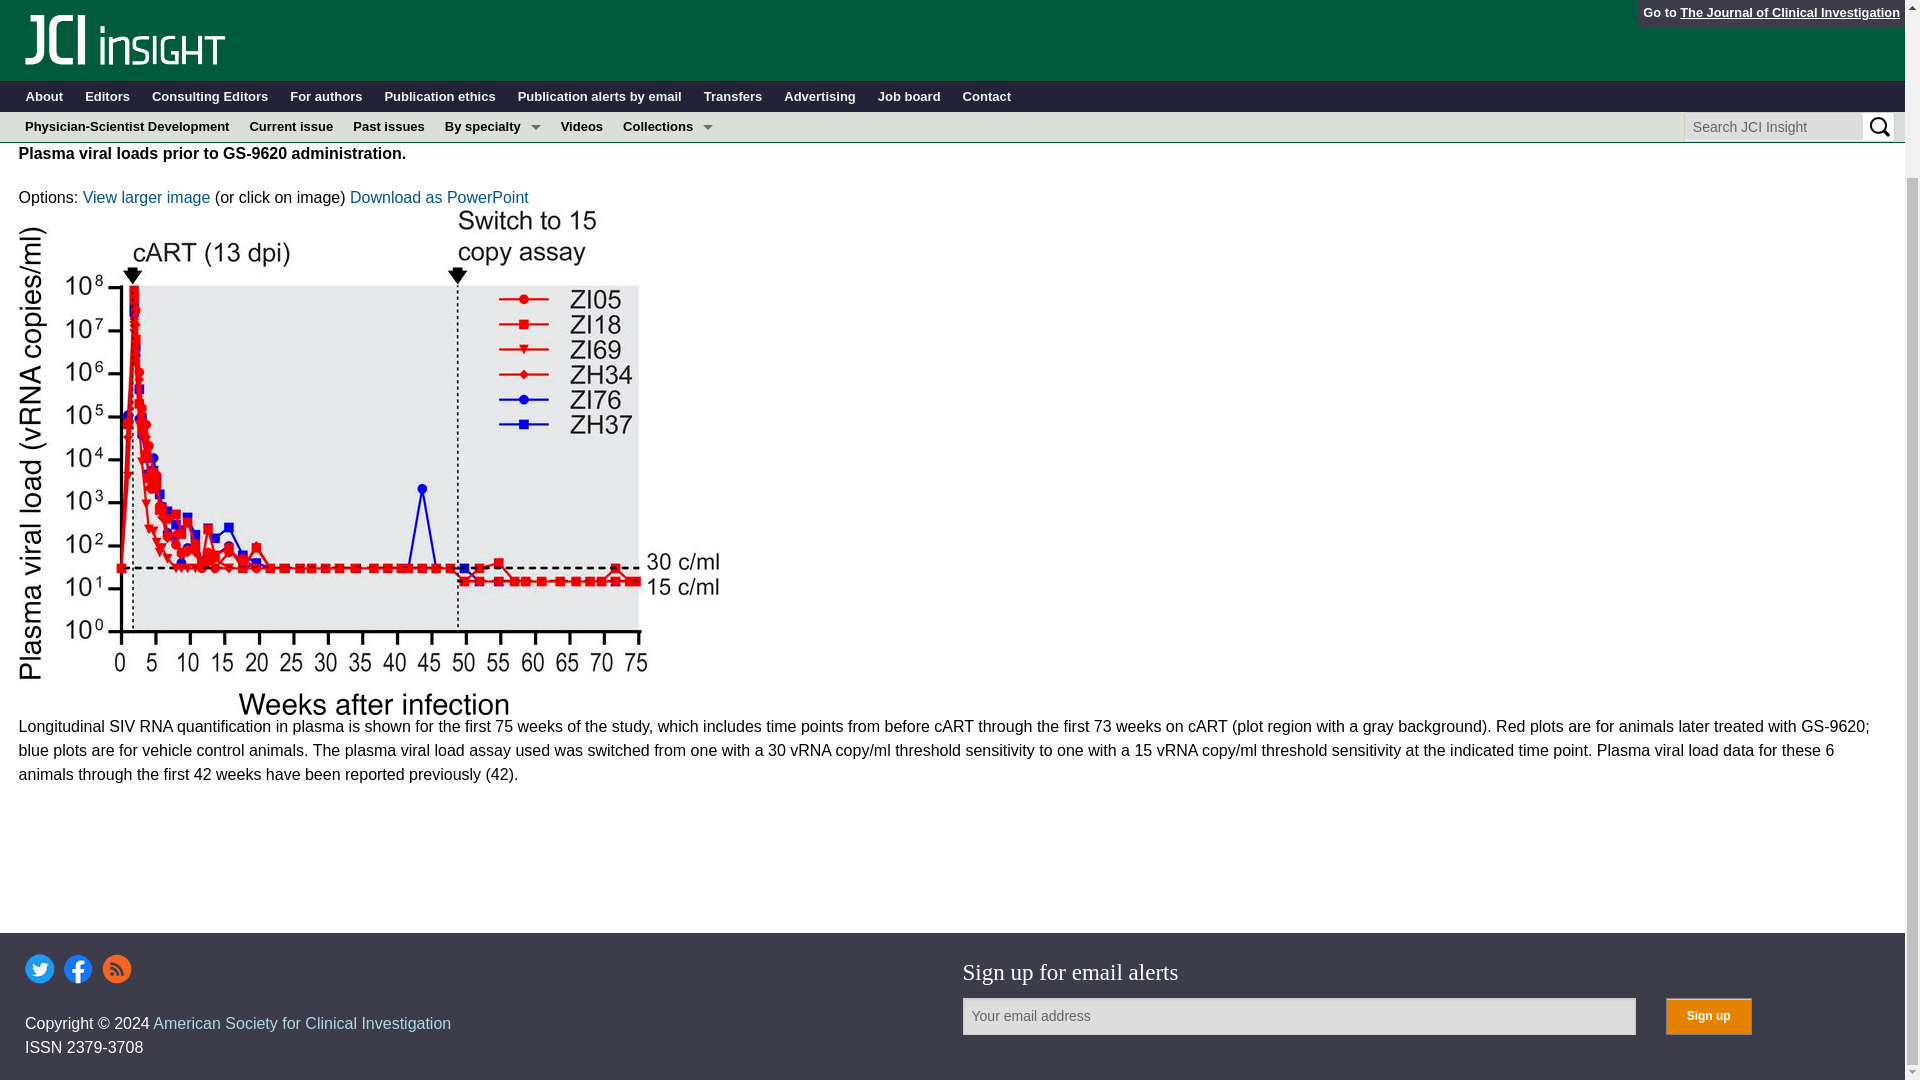 The height and width of the screenshot is (1080, 1920). Describe the element at coordinates (493, 138) in the screenshot. I see `Pulmonology` at that location.